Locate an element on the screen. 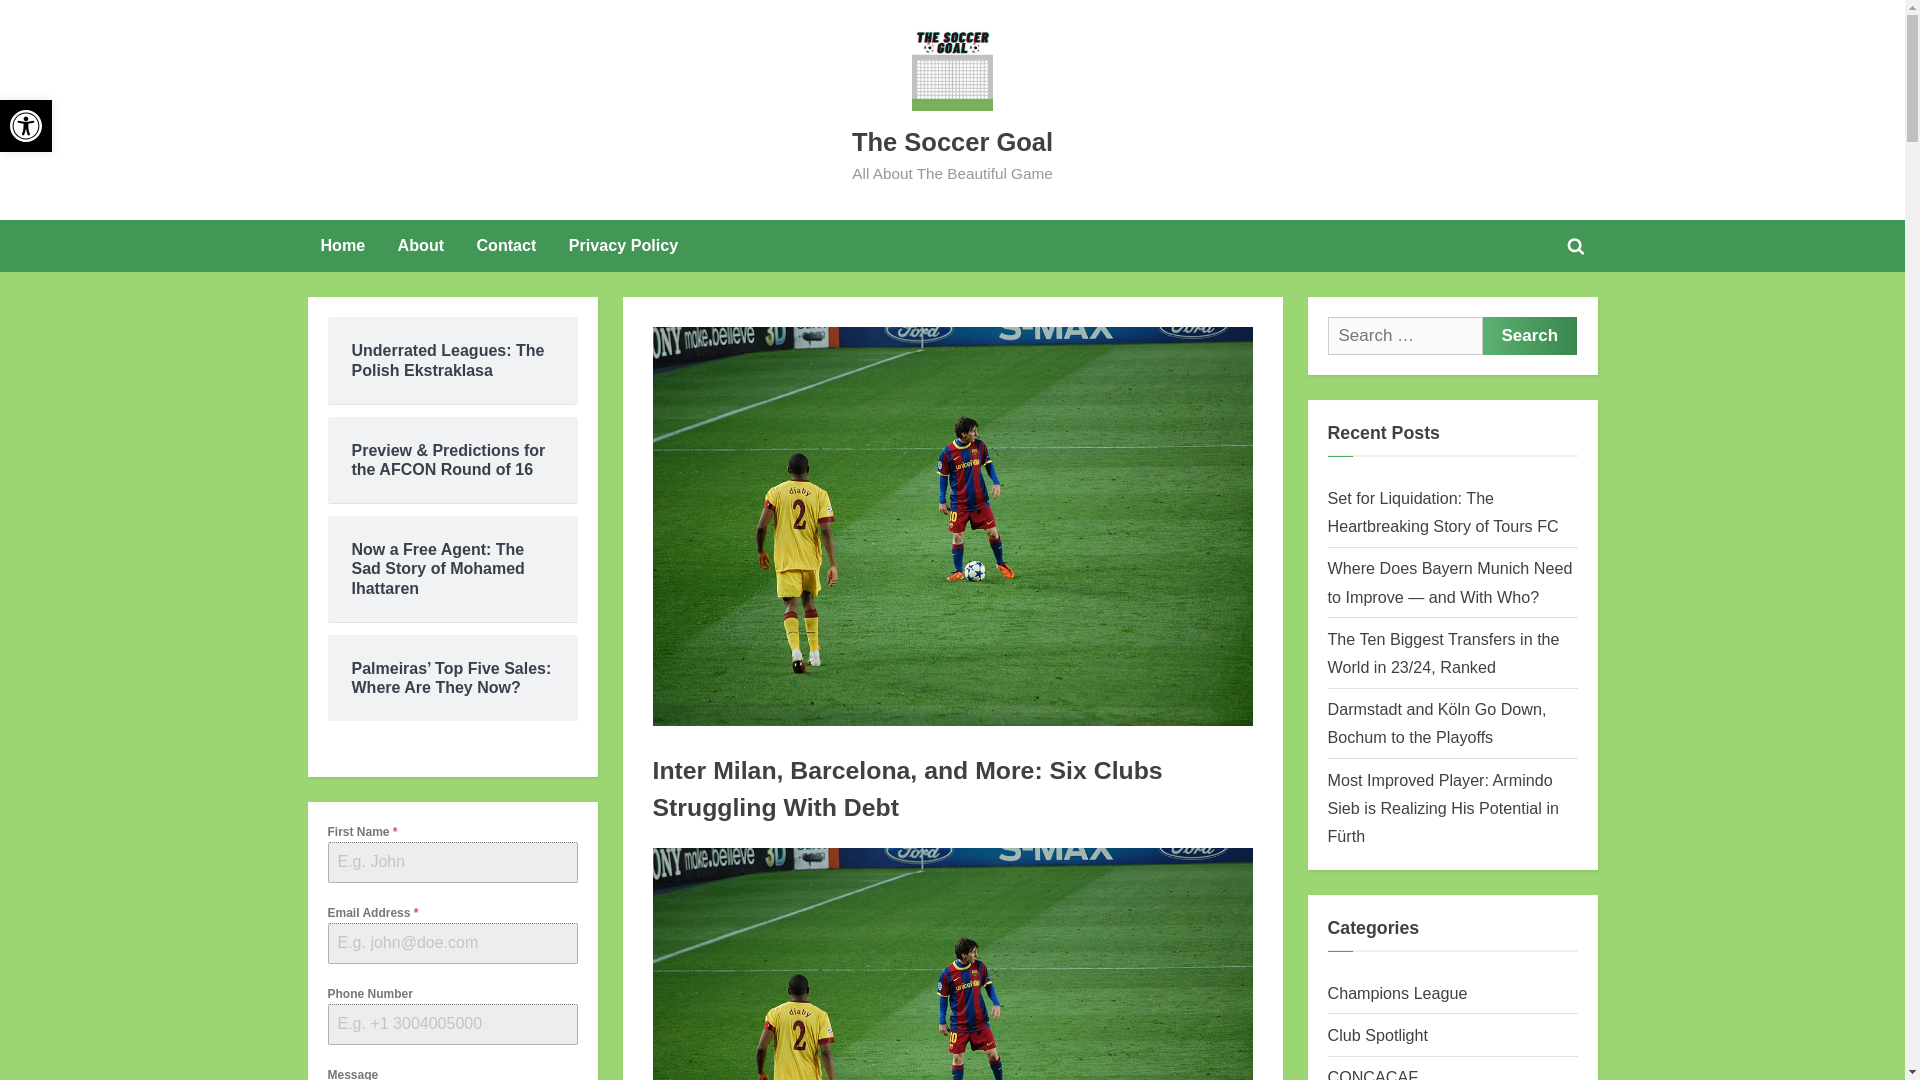 The height and width of the screenshot is (1080, 1920). Search is located at coordinates (624, 246).